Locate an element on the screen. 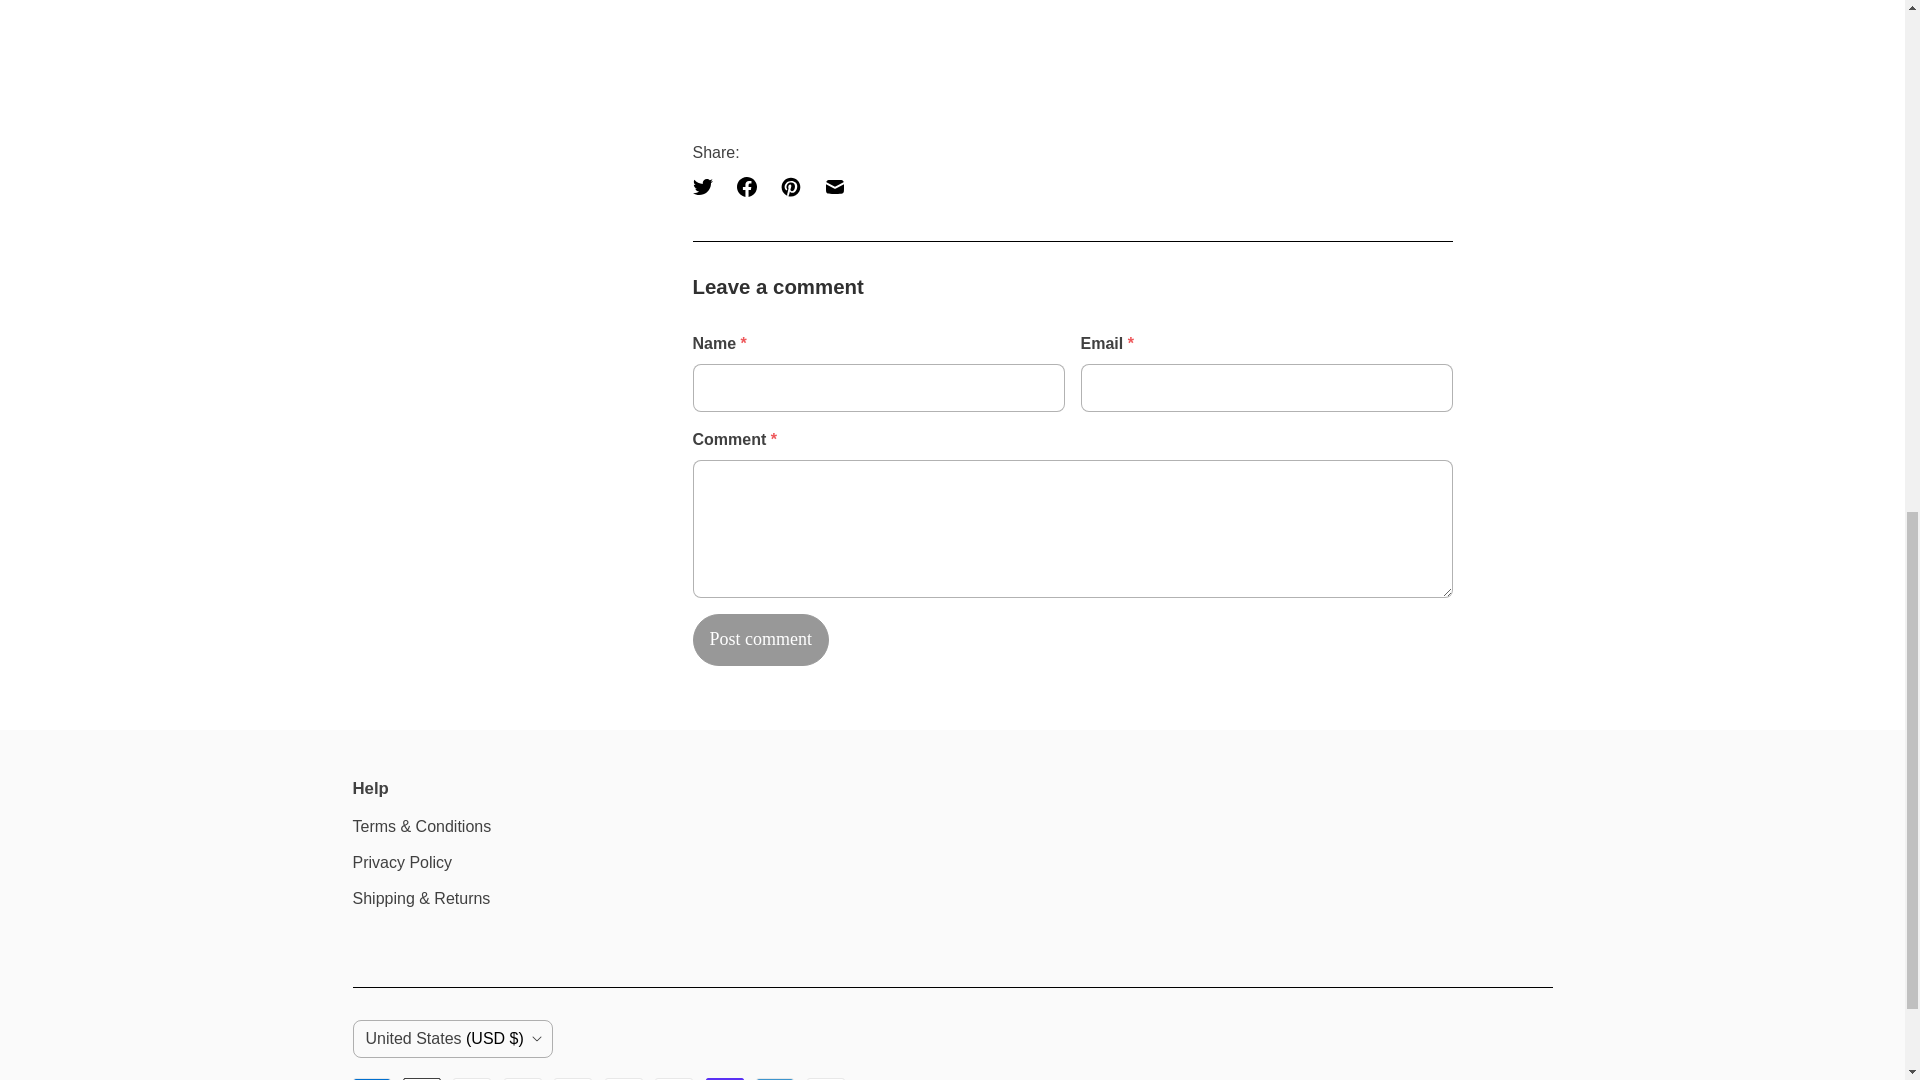  Visa is located at coordinates (825, 1078).